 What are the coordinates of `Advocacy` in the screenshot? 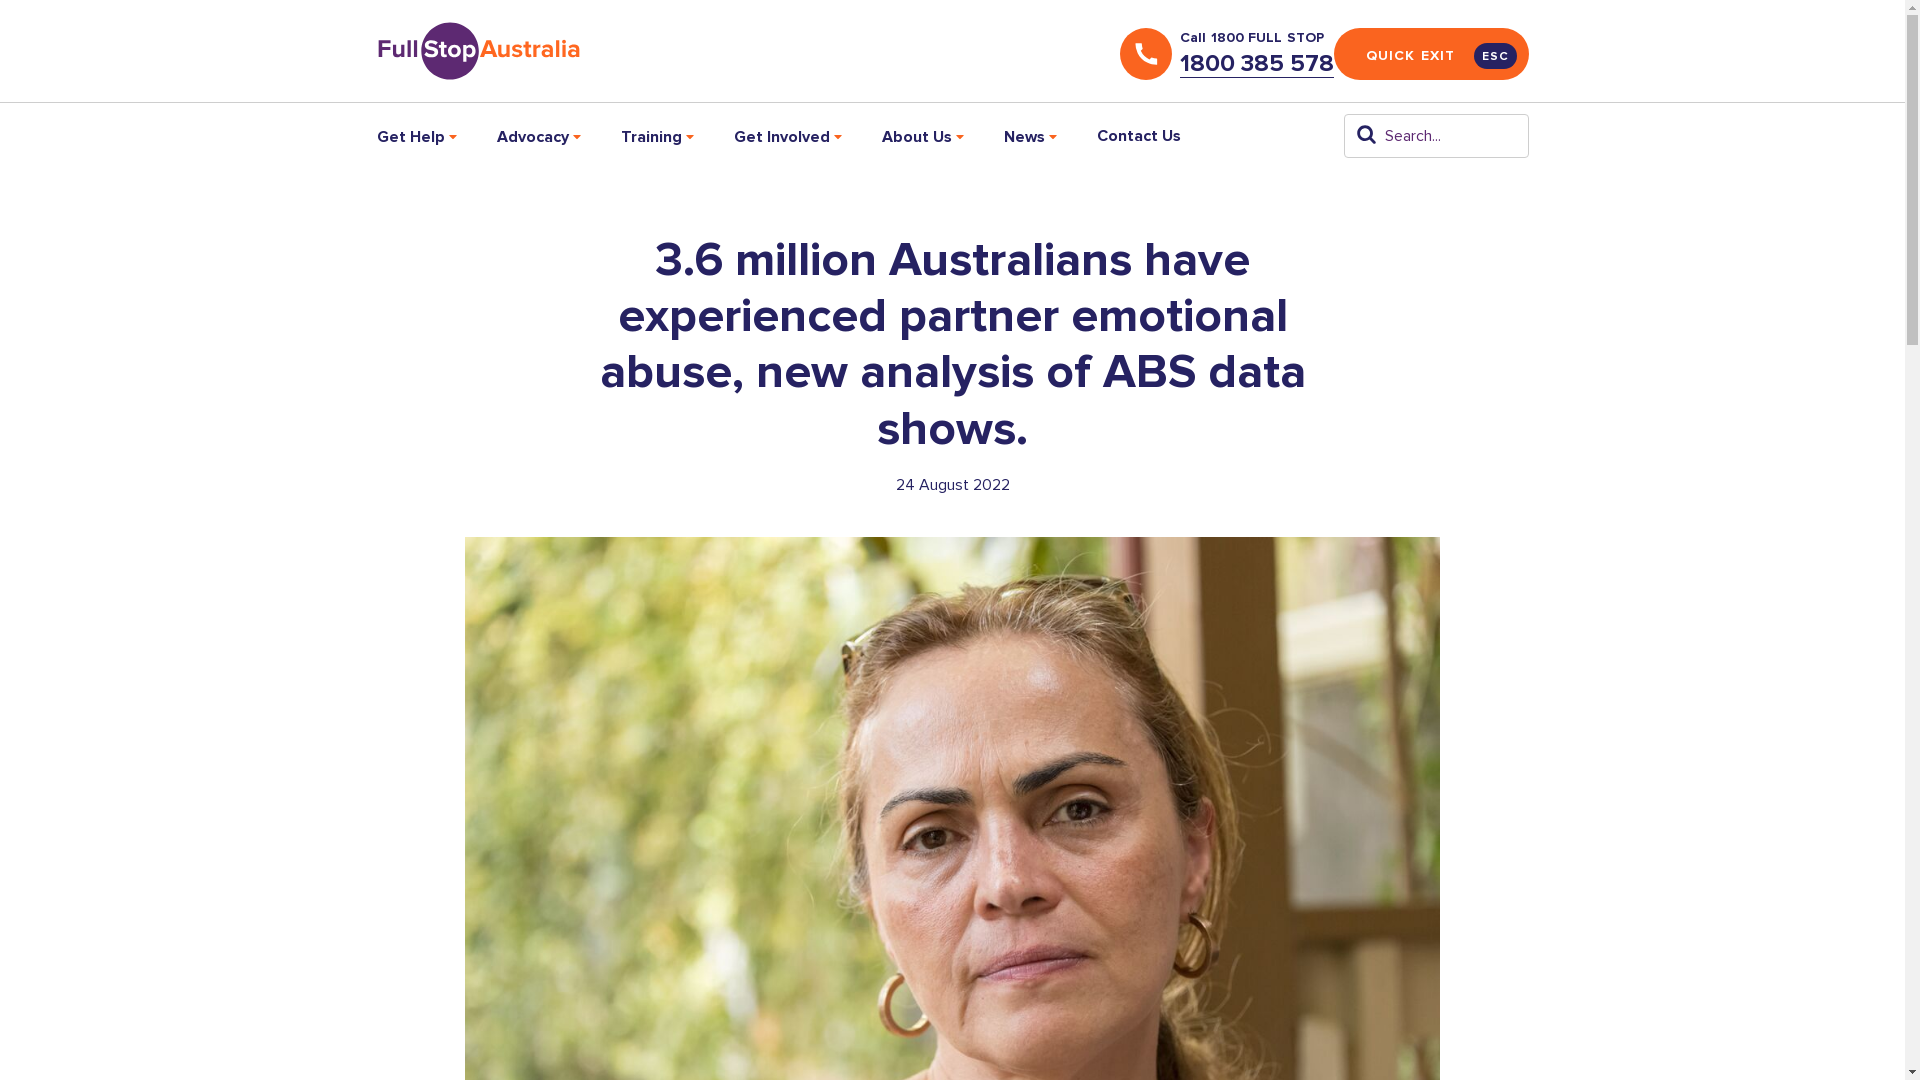 It's located at (538, 136).